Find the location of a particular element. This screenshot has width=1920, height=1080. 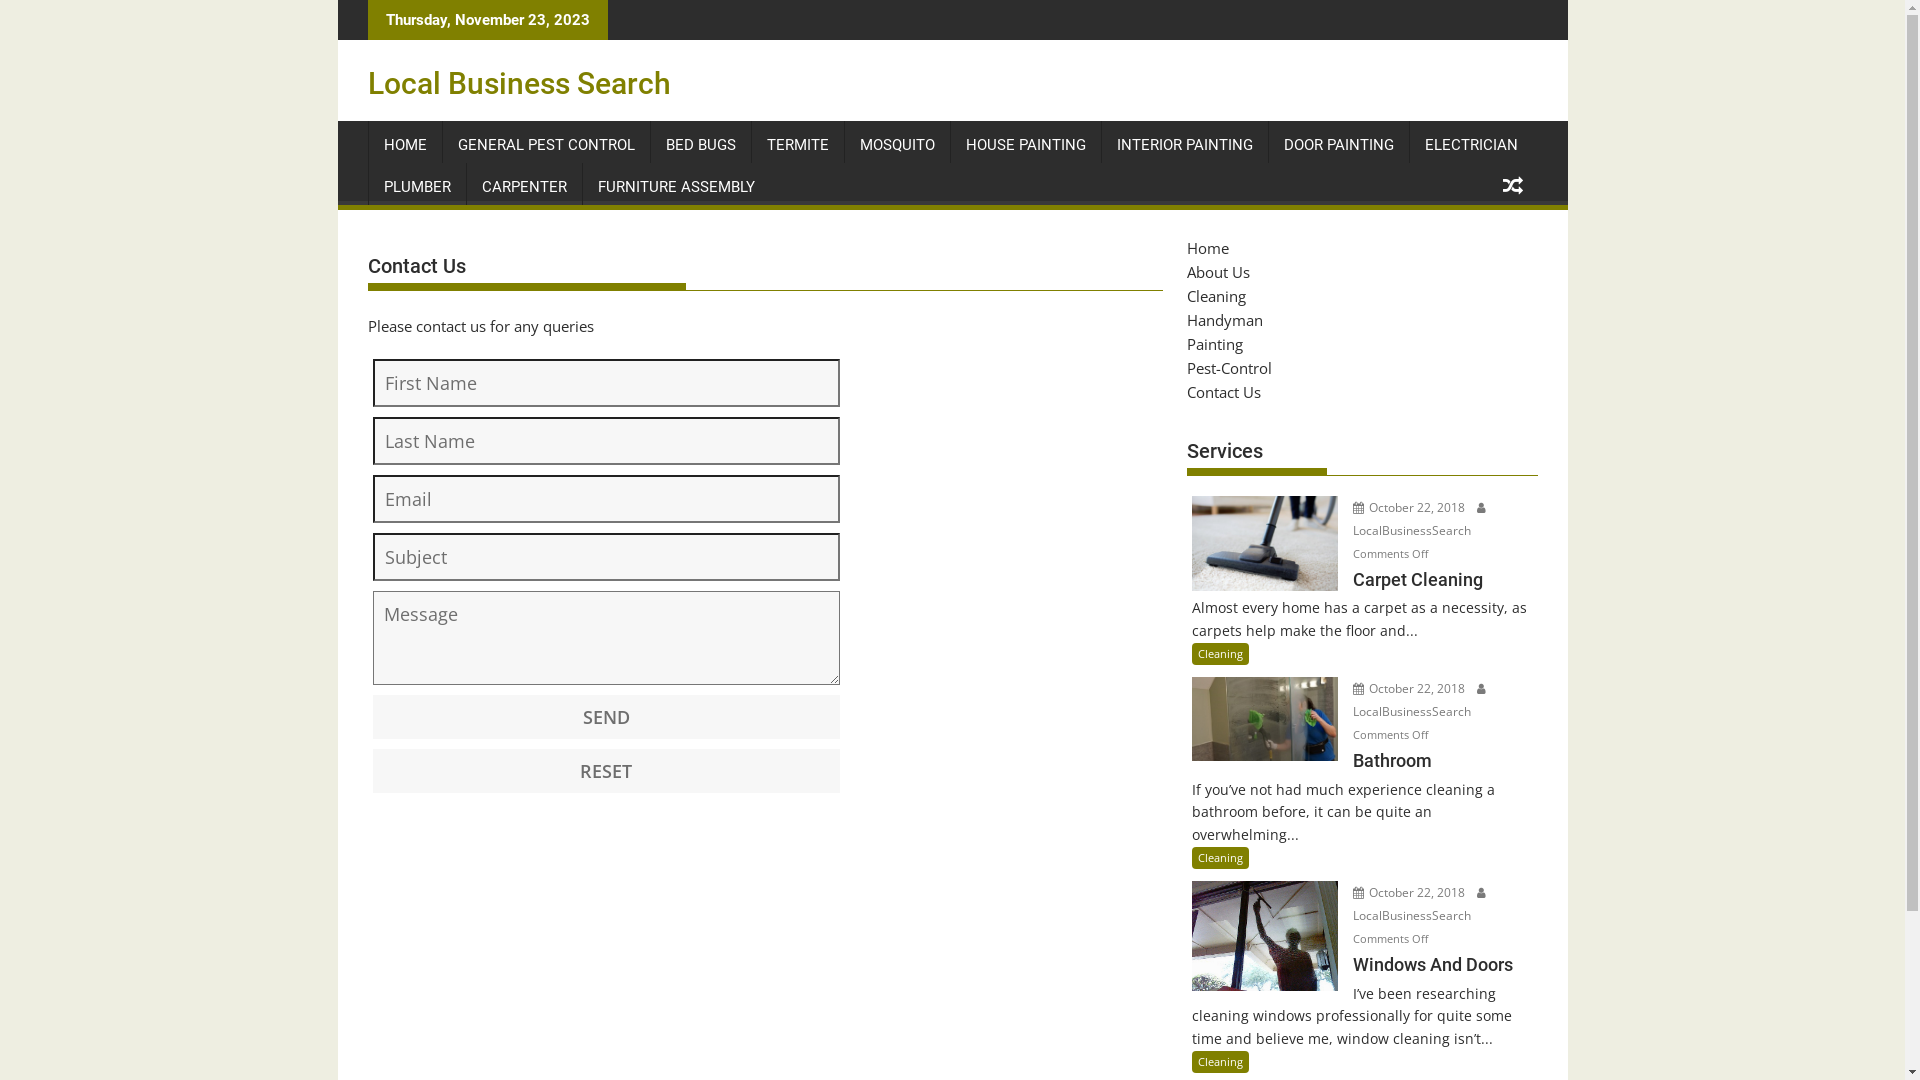

Pest-Control is located at coordinates (1228, 368).